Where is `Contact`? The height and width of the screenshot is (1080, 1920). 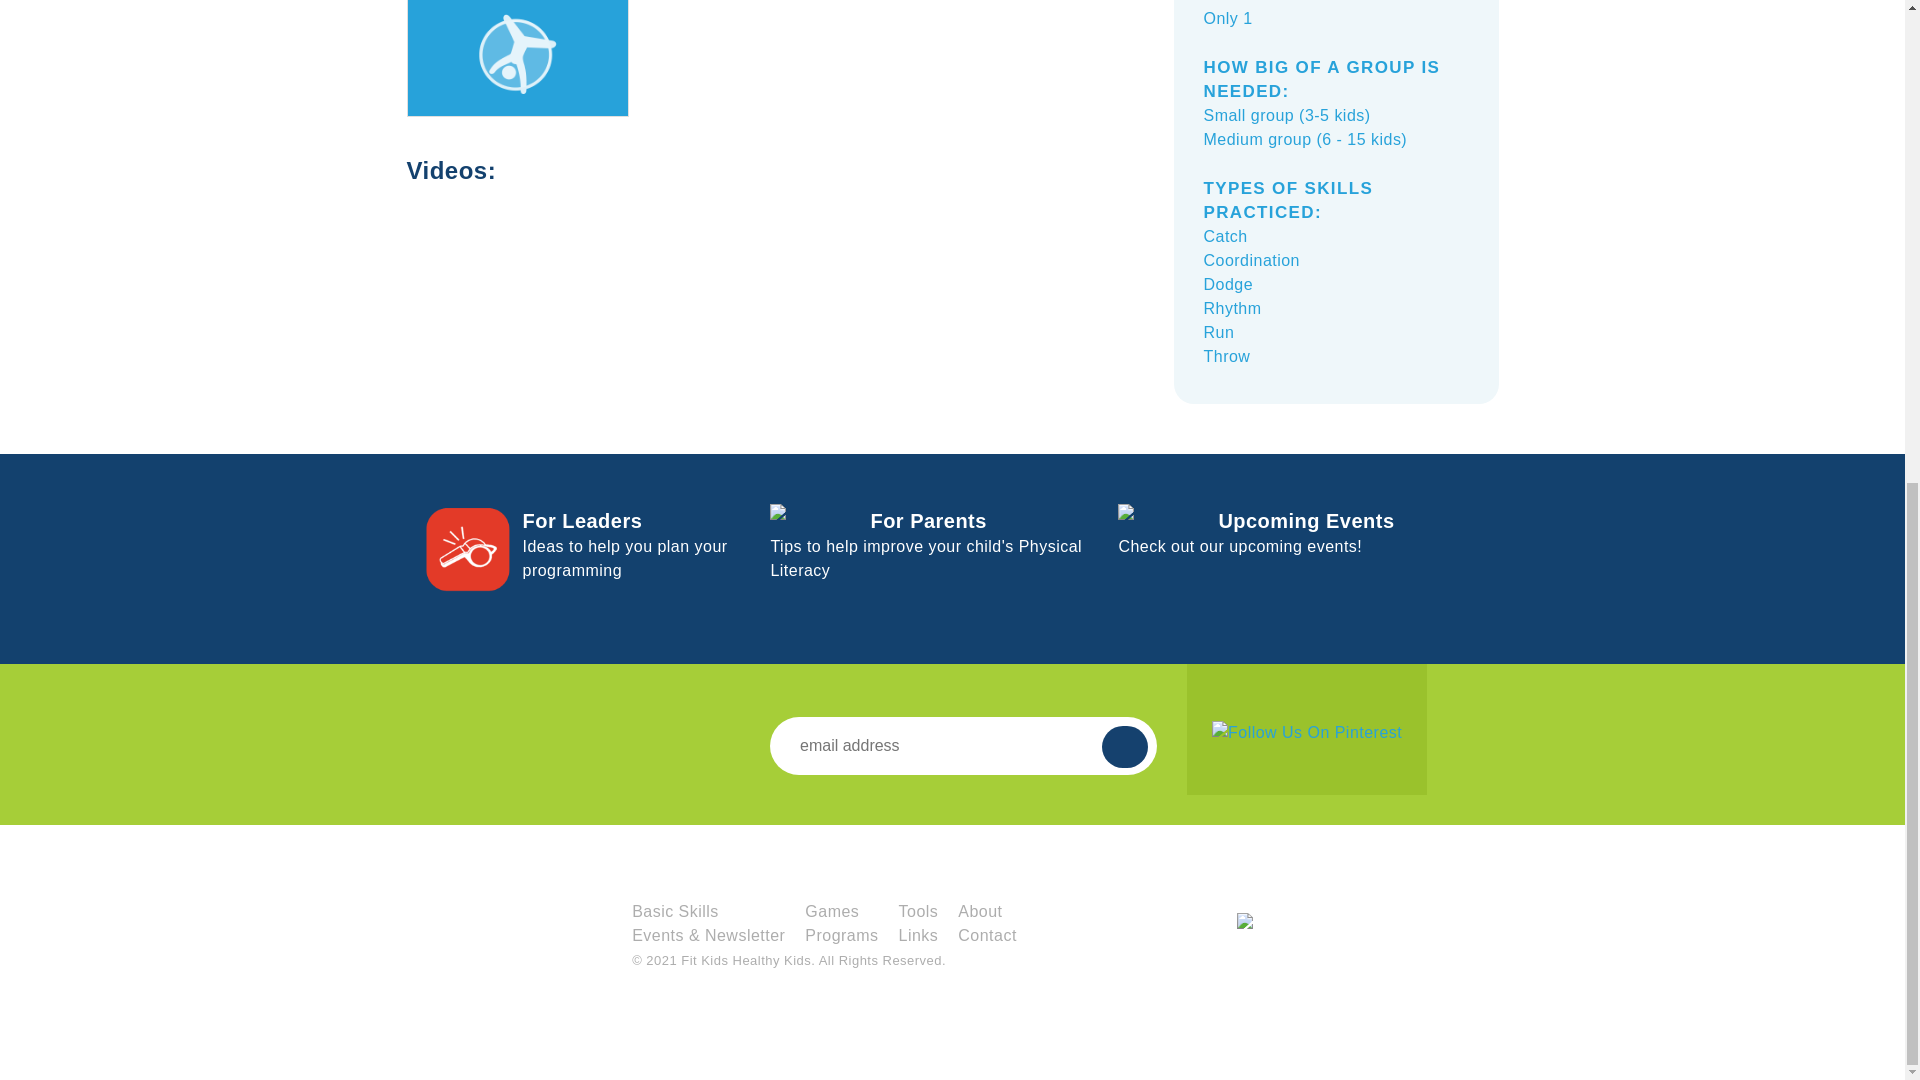
Contact is located at coordinates (988, 934).